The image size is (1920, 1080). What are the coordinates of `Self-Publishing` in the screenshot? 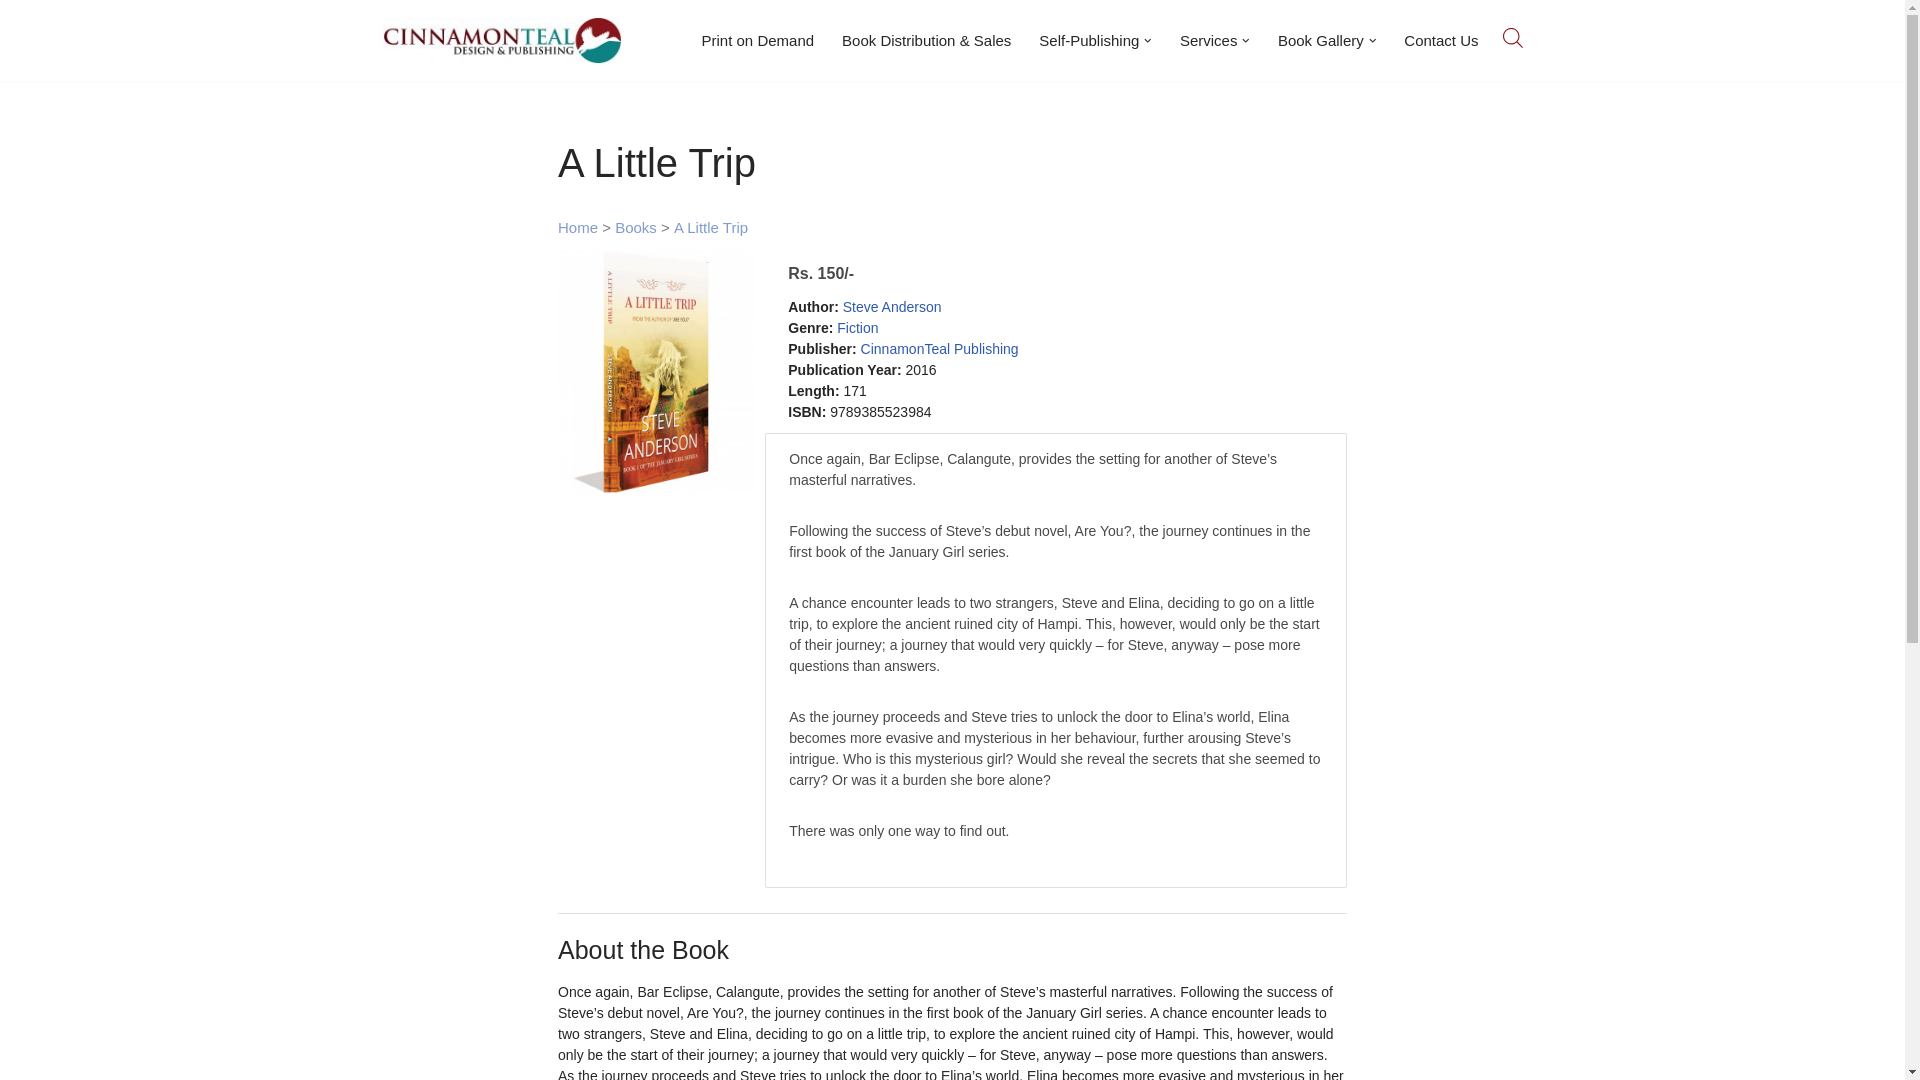 It's located at (1088, 40).